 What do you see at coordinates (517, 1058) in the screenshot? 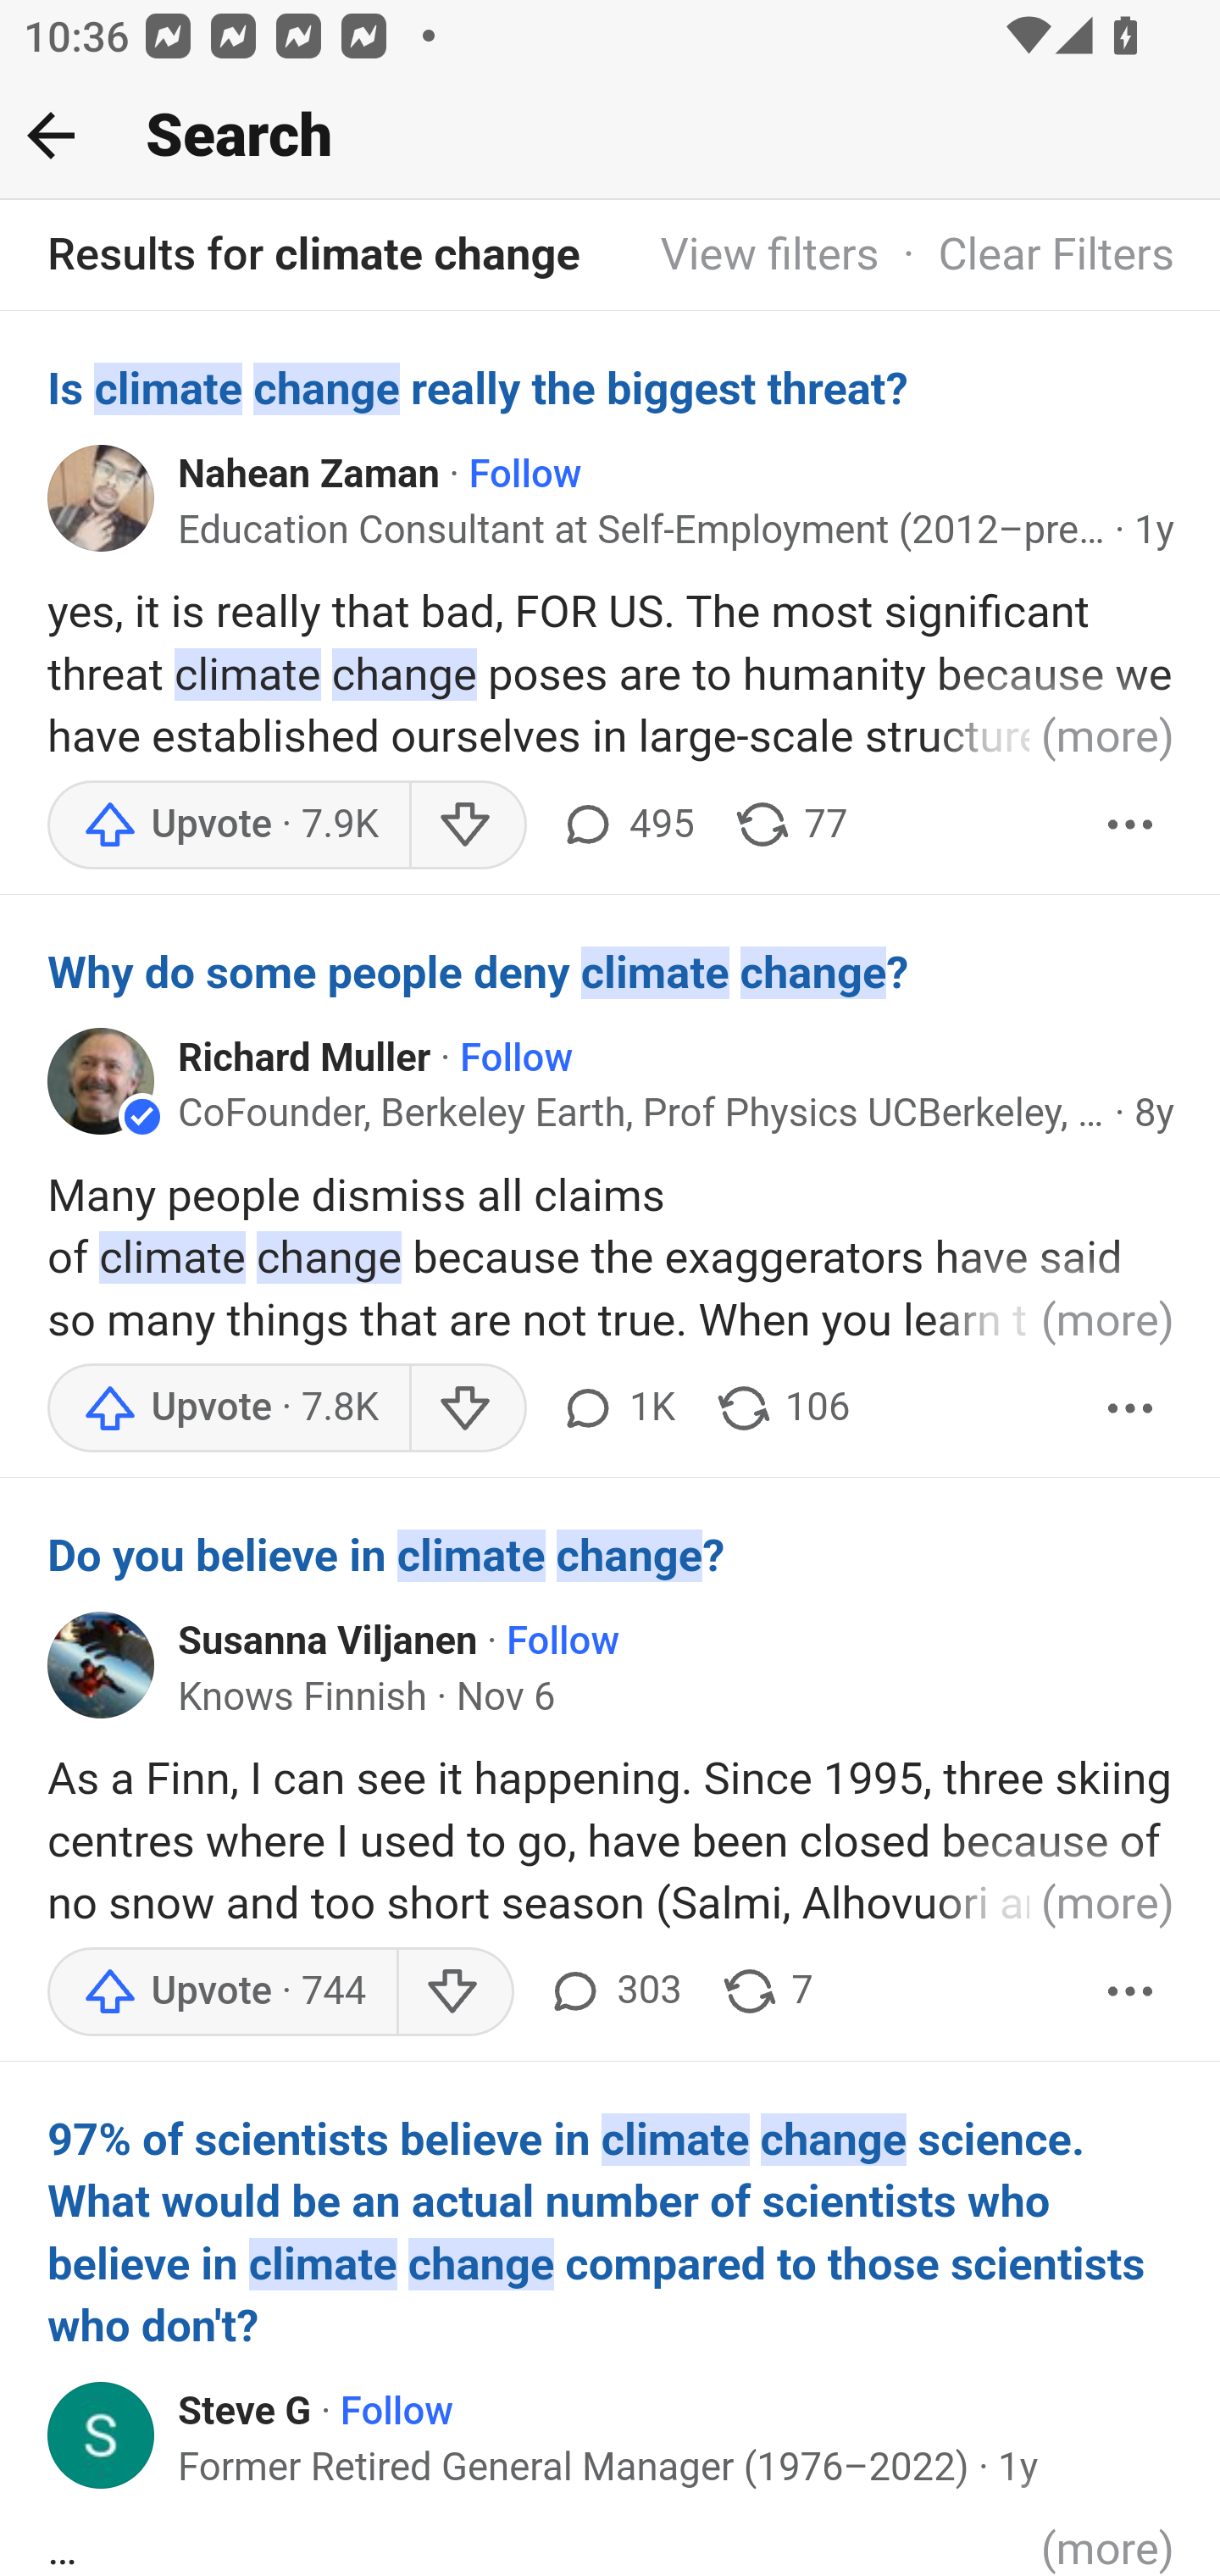
I see `Follow` at bounding box center [517, 1058].